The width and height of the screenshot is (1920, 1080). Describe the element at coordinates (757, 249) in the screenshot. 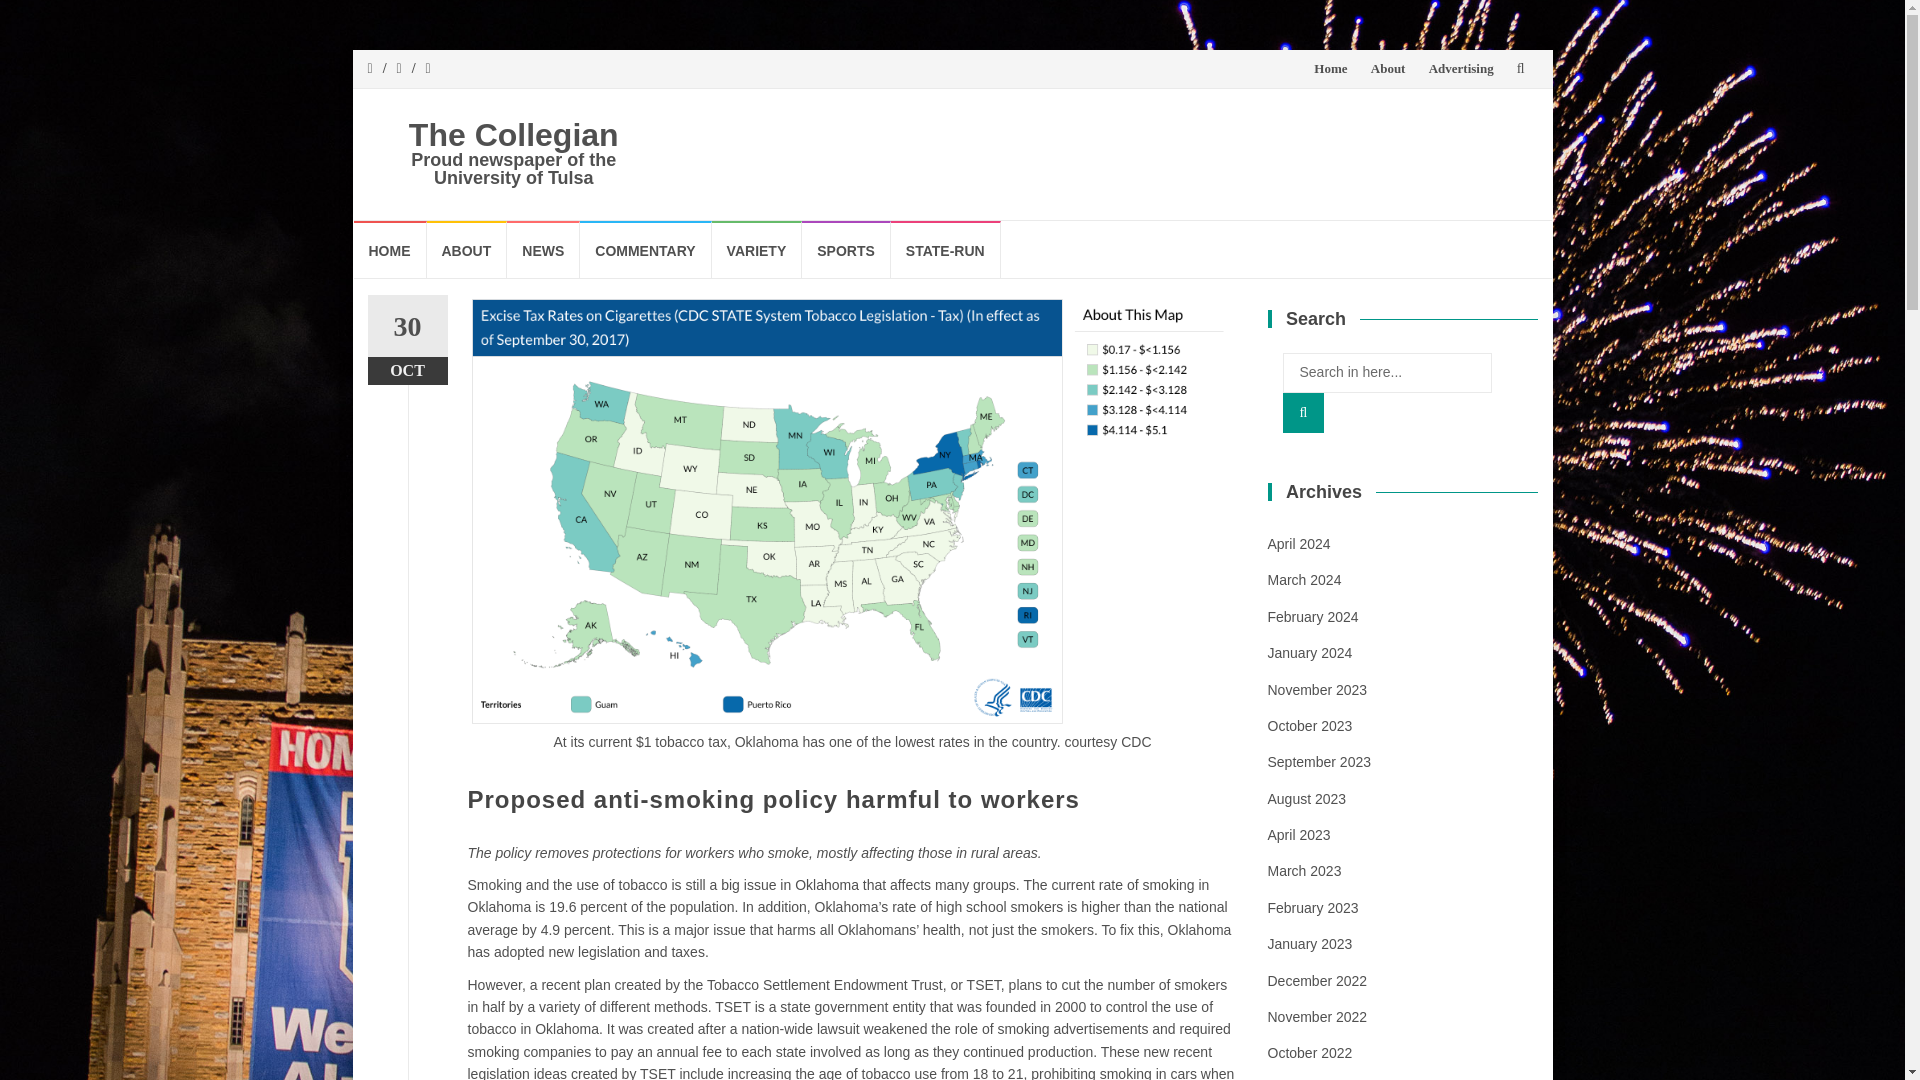

I see `VARIETY` at that location.